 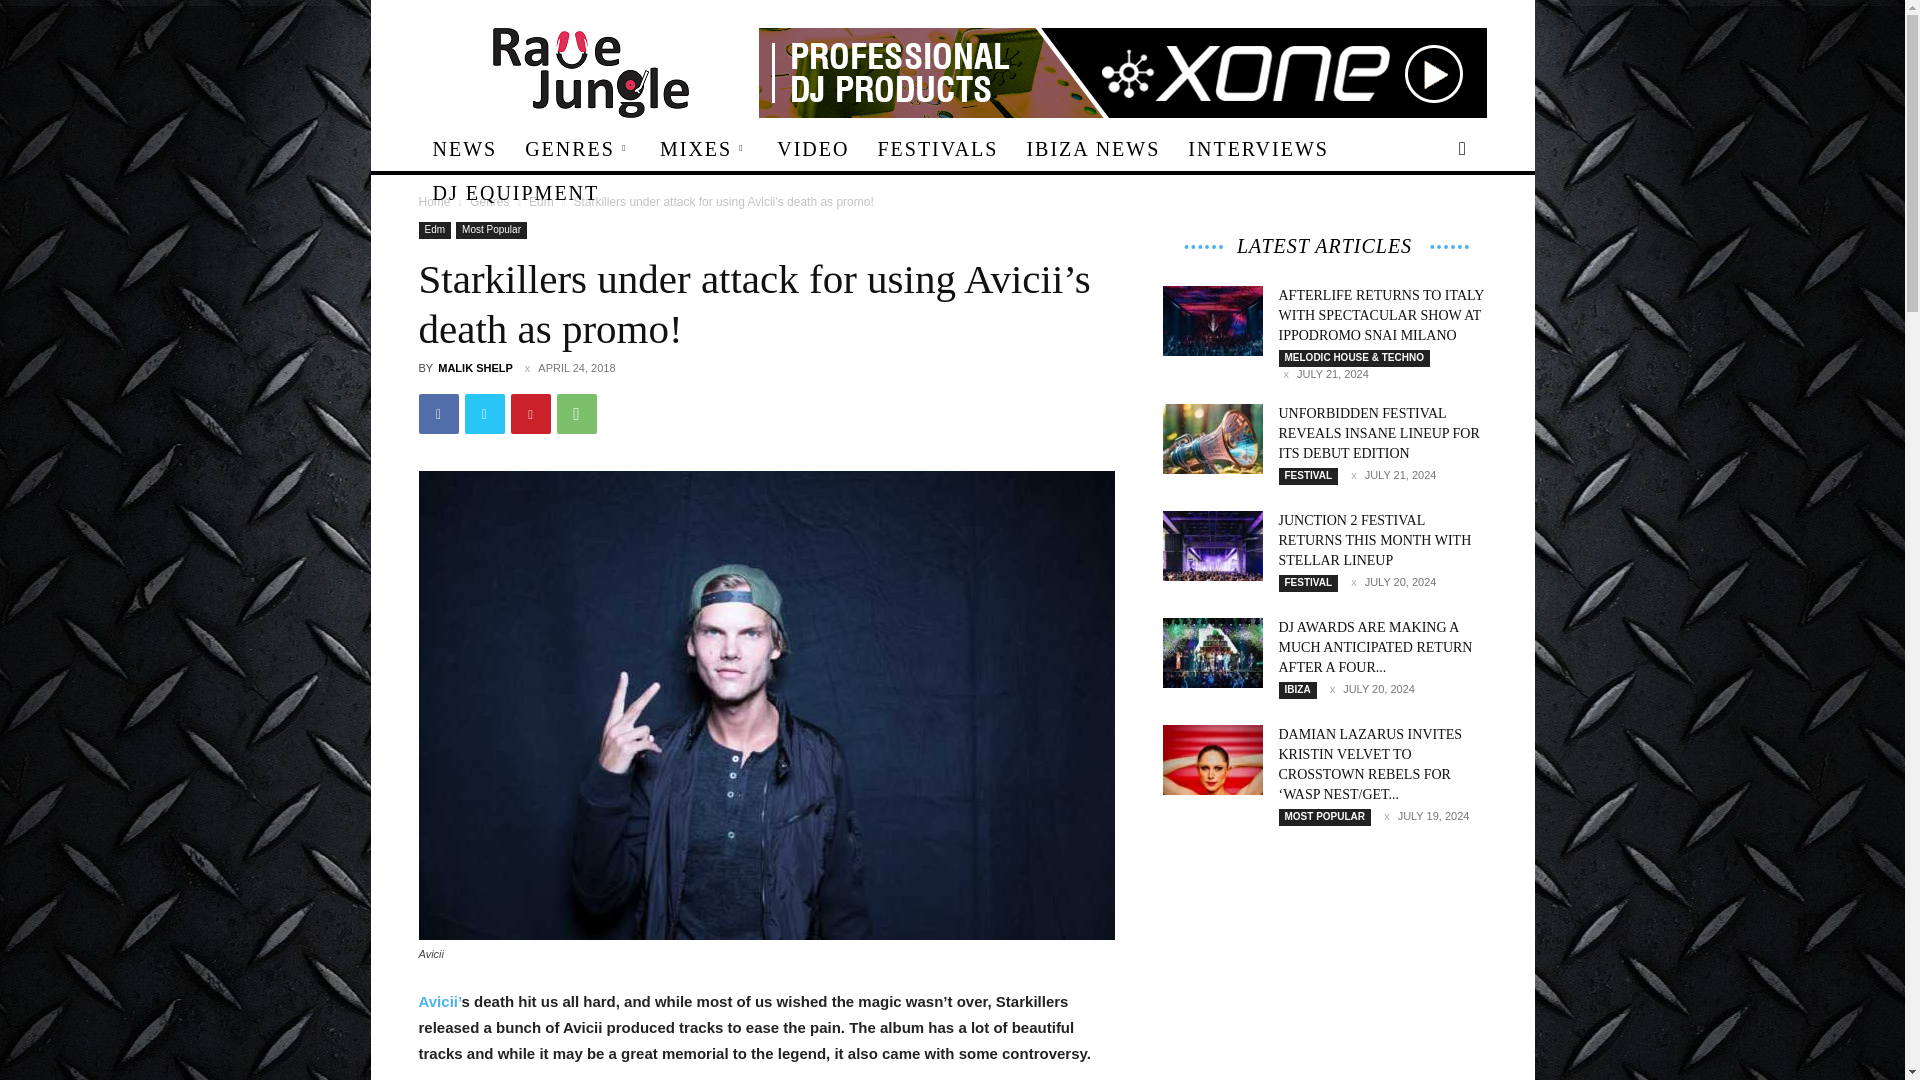 I want to click on NEWS, so click(x=464, y=148).